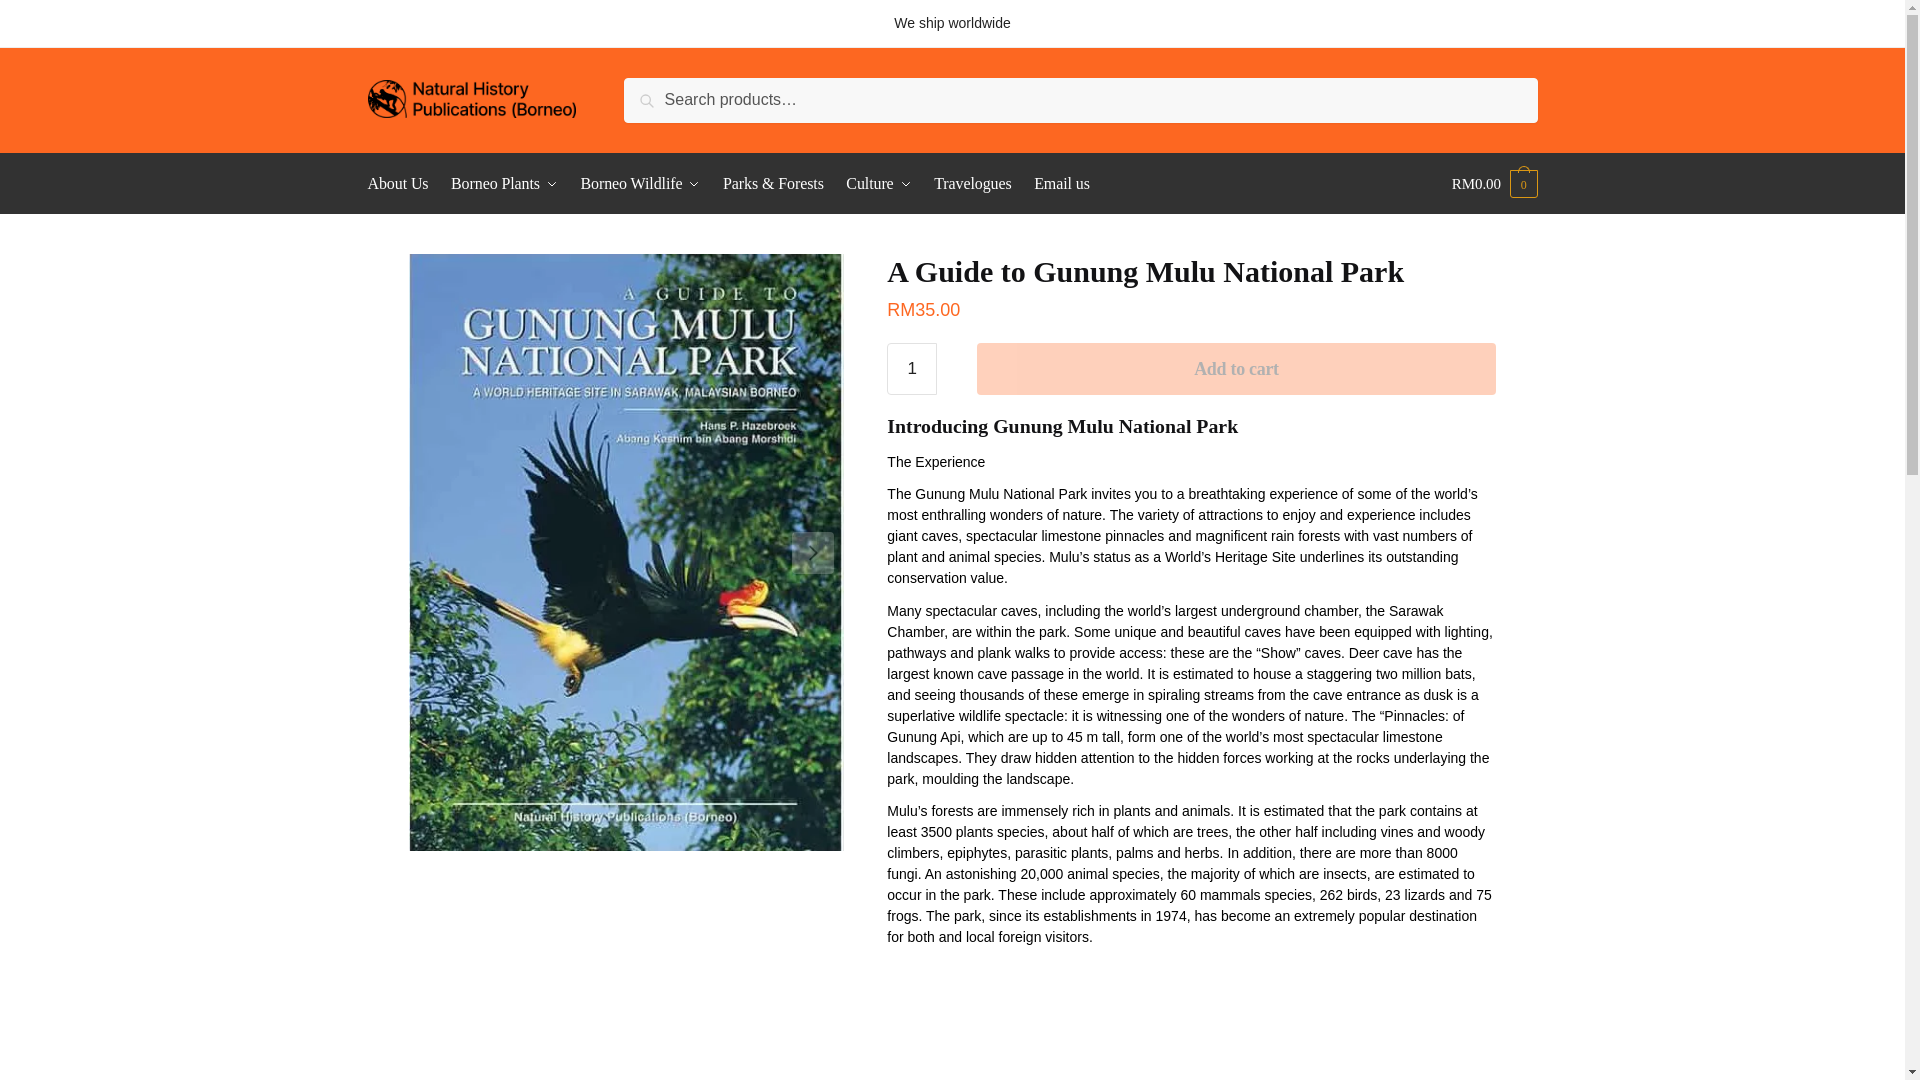 This screenshot has width=1920, height=1080. I want to click on About Us, so click(402, 184).